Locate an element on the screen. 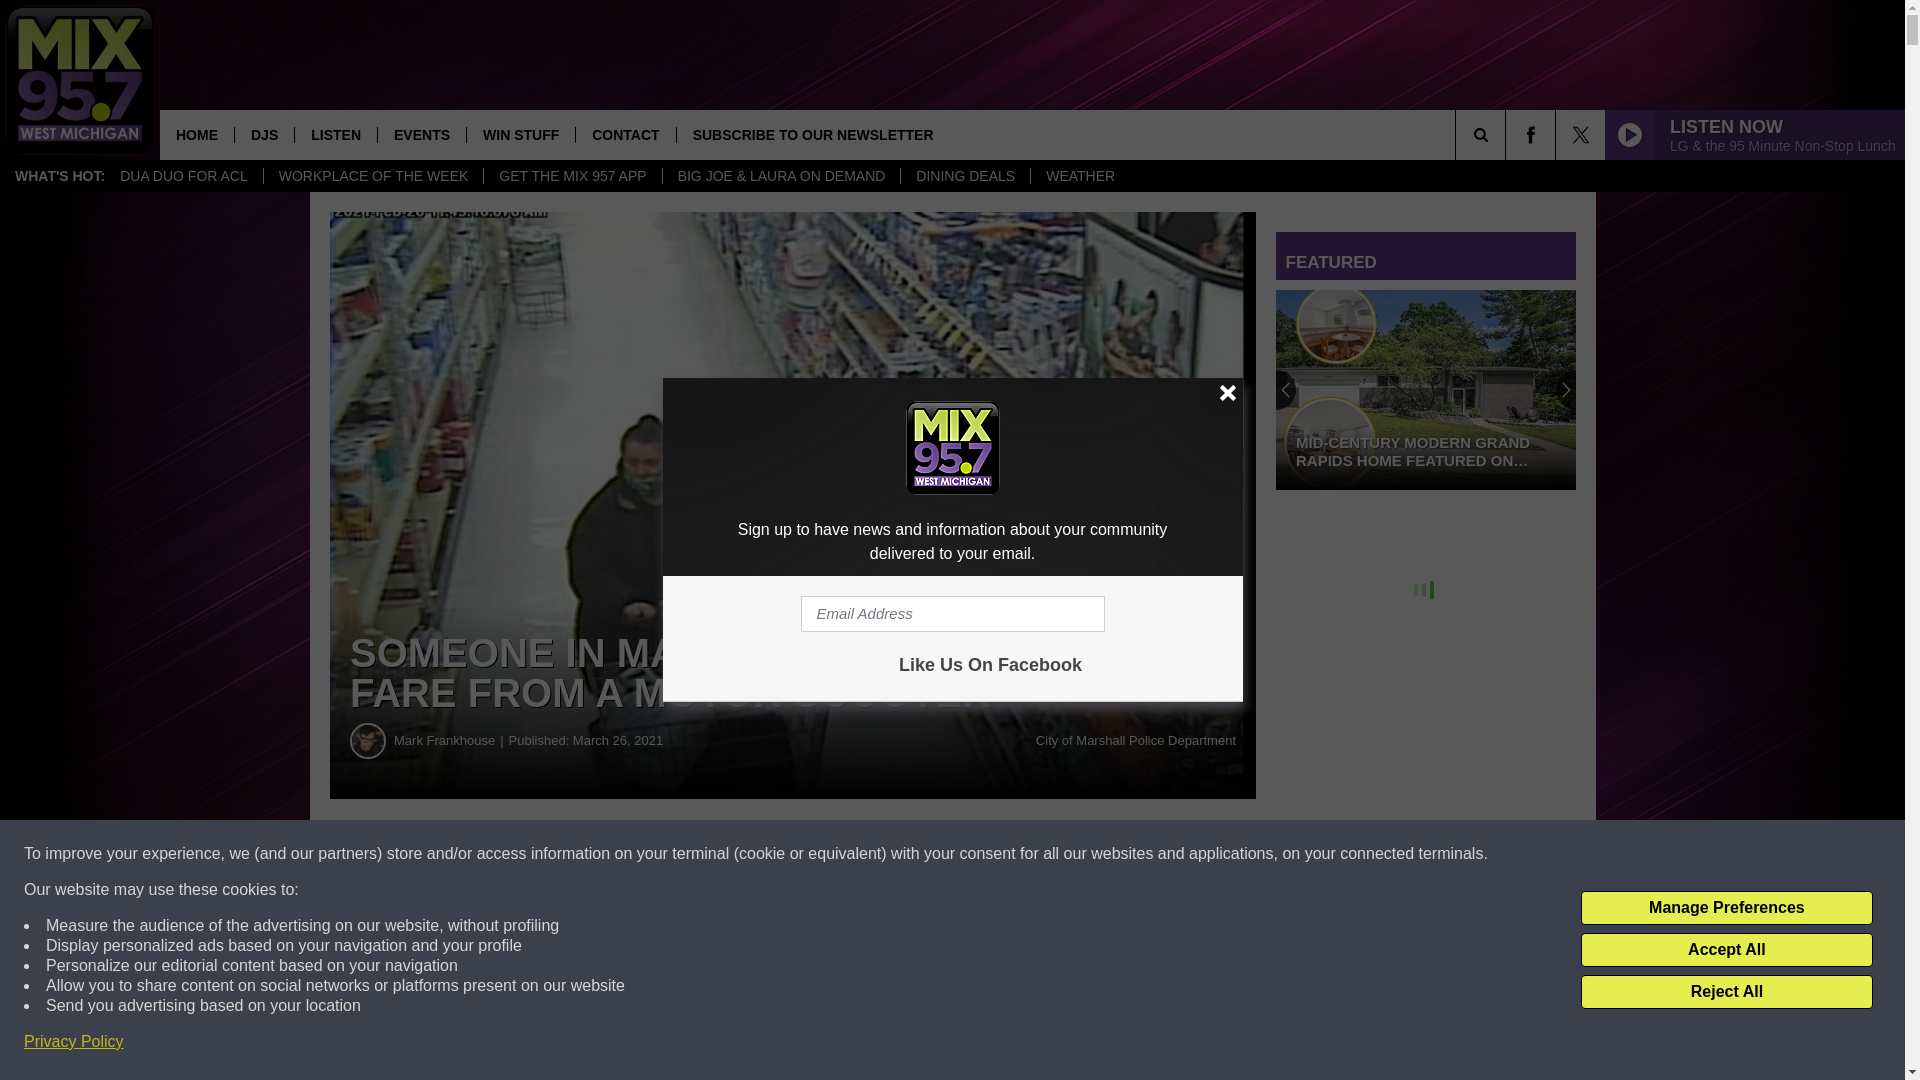 This screenshot has height=1080, width=1920. HOME is located at coordinates (196, 134).